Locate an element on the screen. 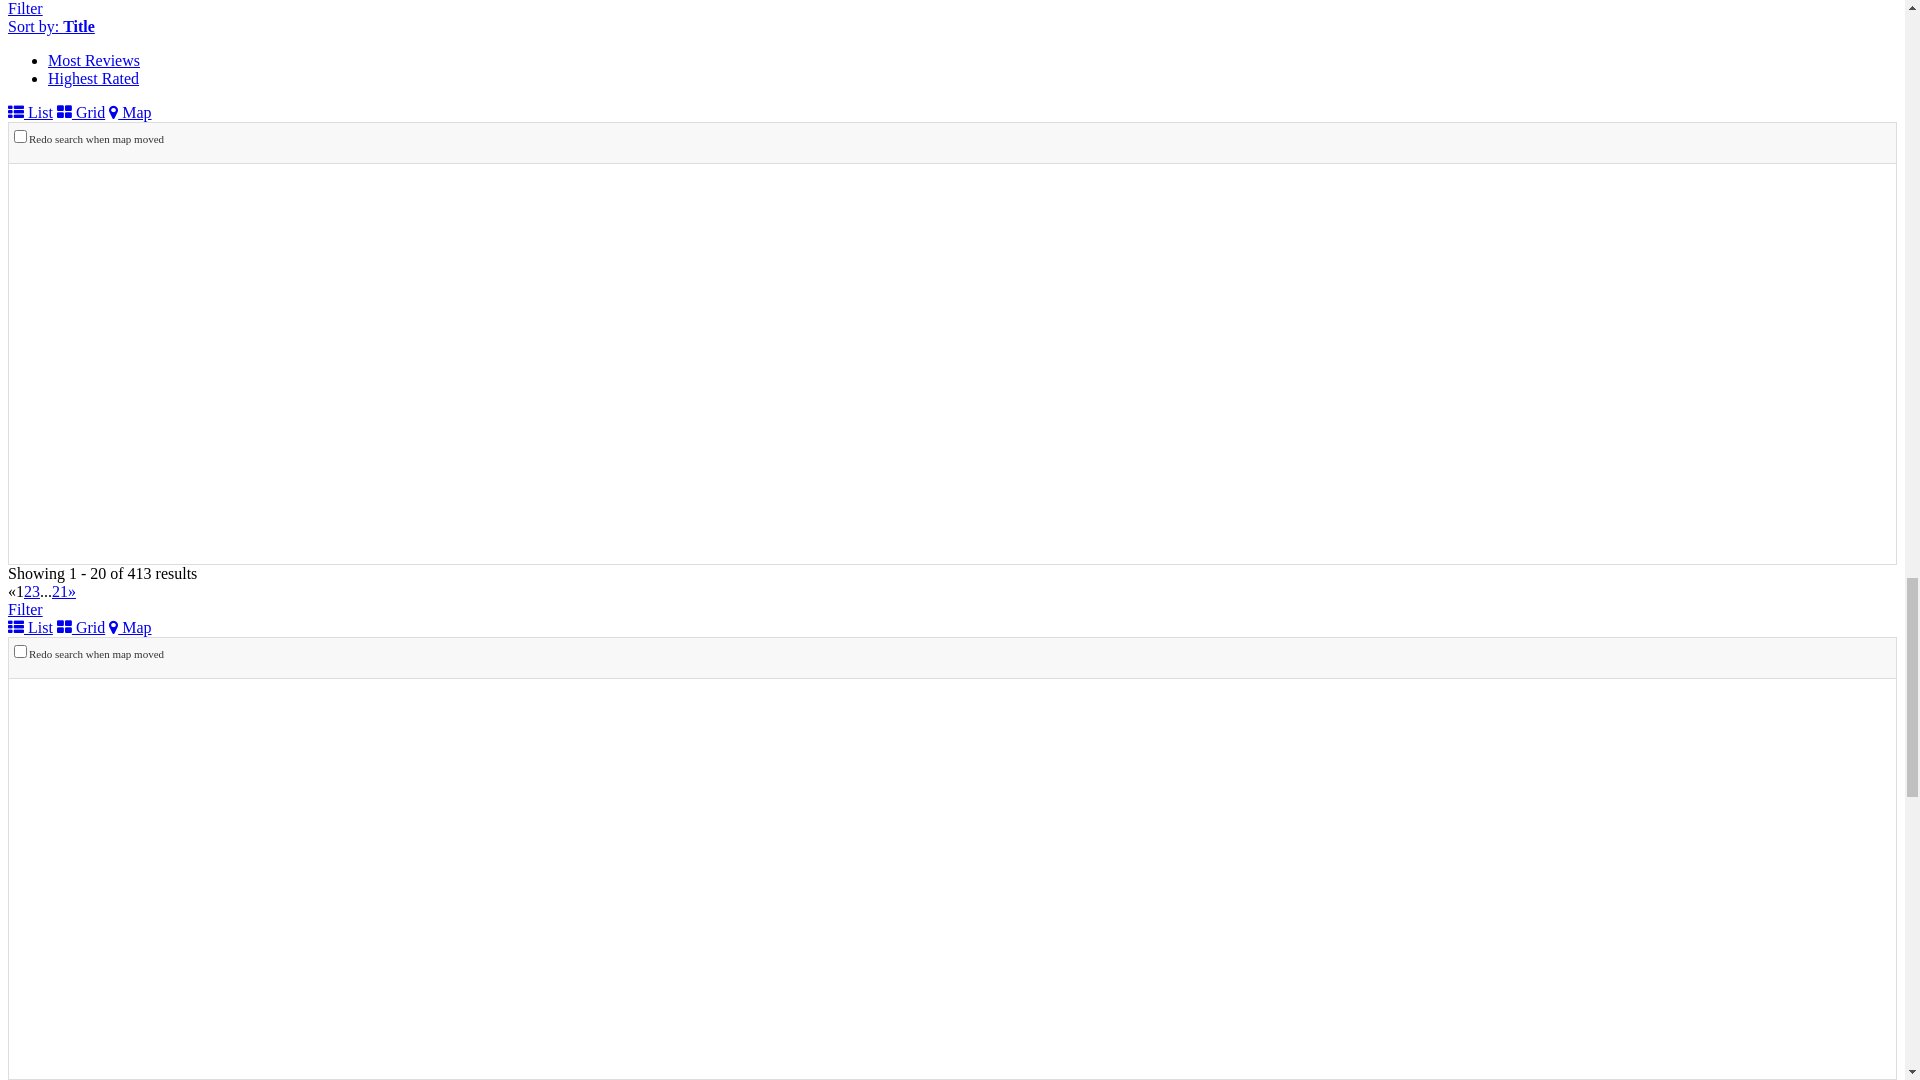 The width and height of the screenshot is (1920, 1080). Site Search Request is located at coordinates (192, 570).